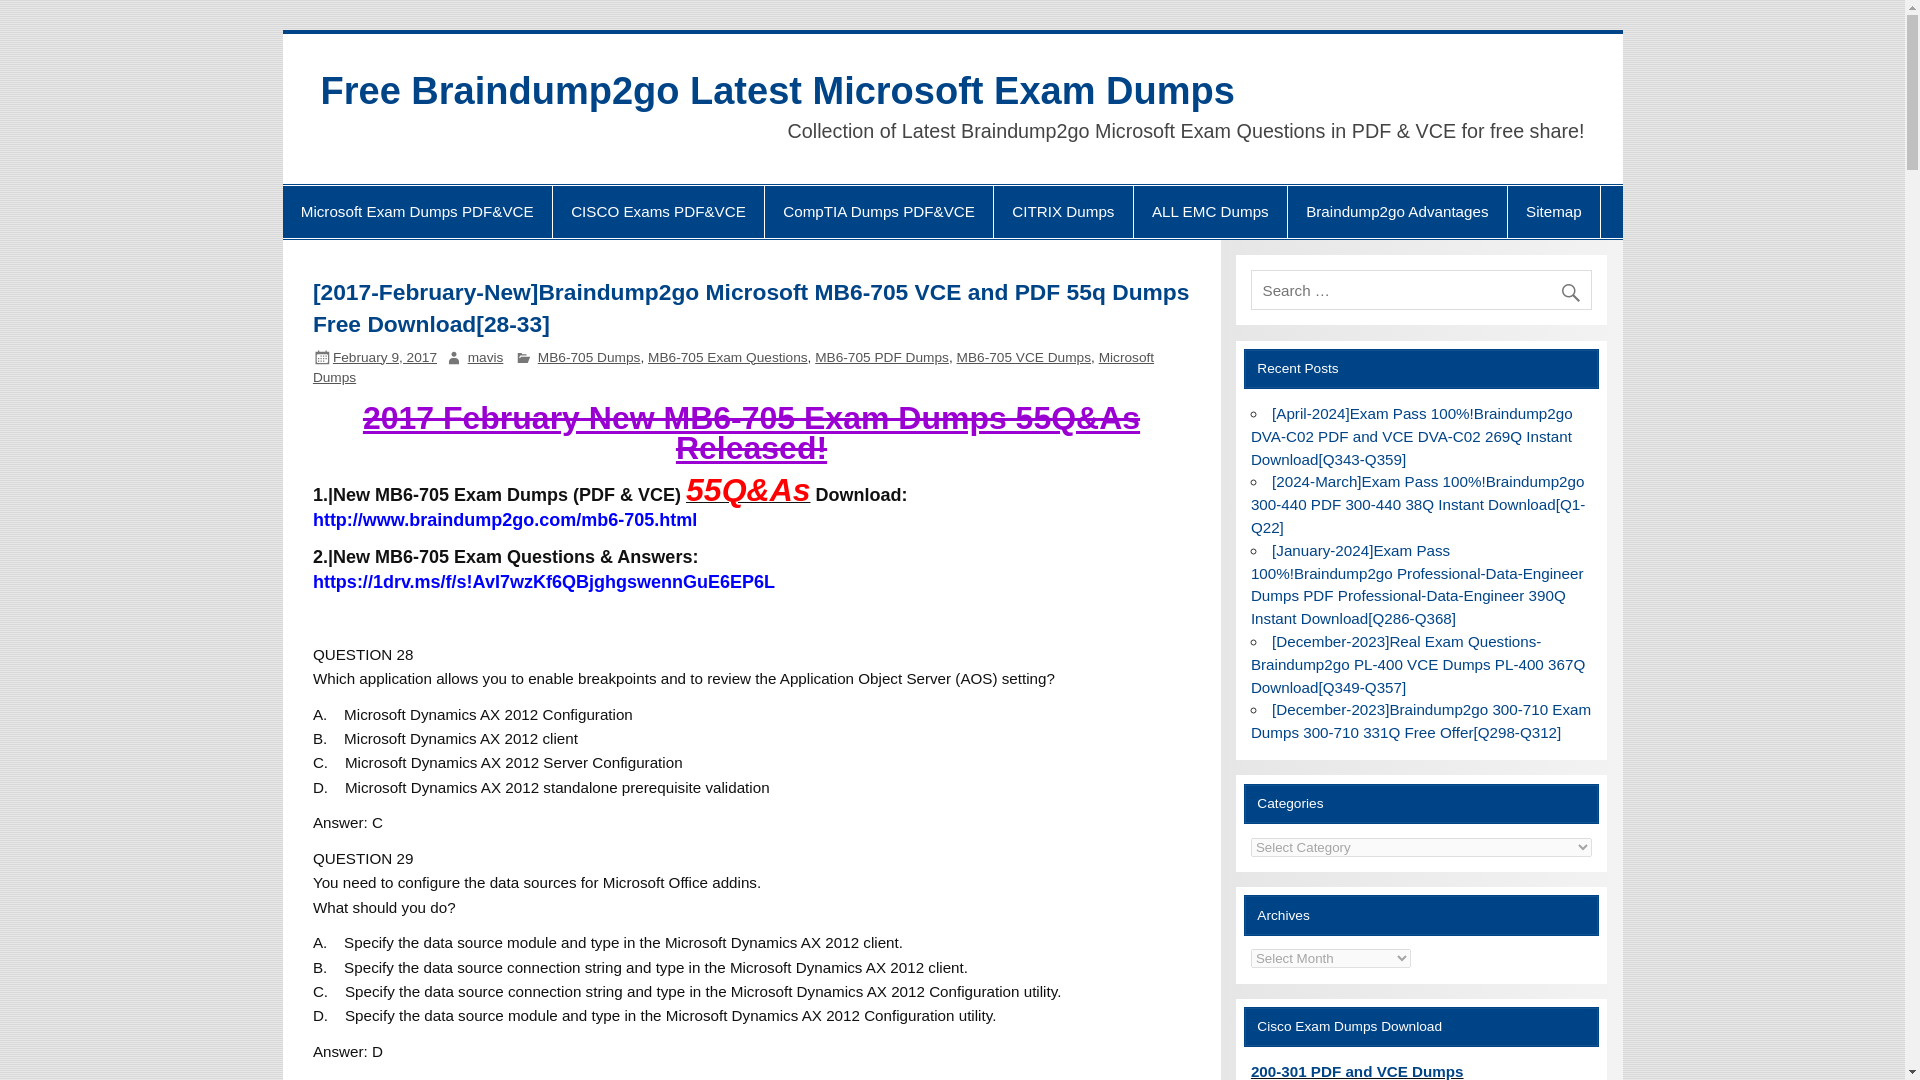 The width and height of the screenshot is (1920, 1080). Describe the element at coordinates (881, 357) in the screenshot. I see `MB6-705 PDF Dumps` at that location.